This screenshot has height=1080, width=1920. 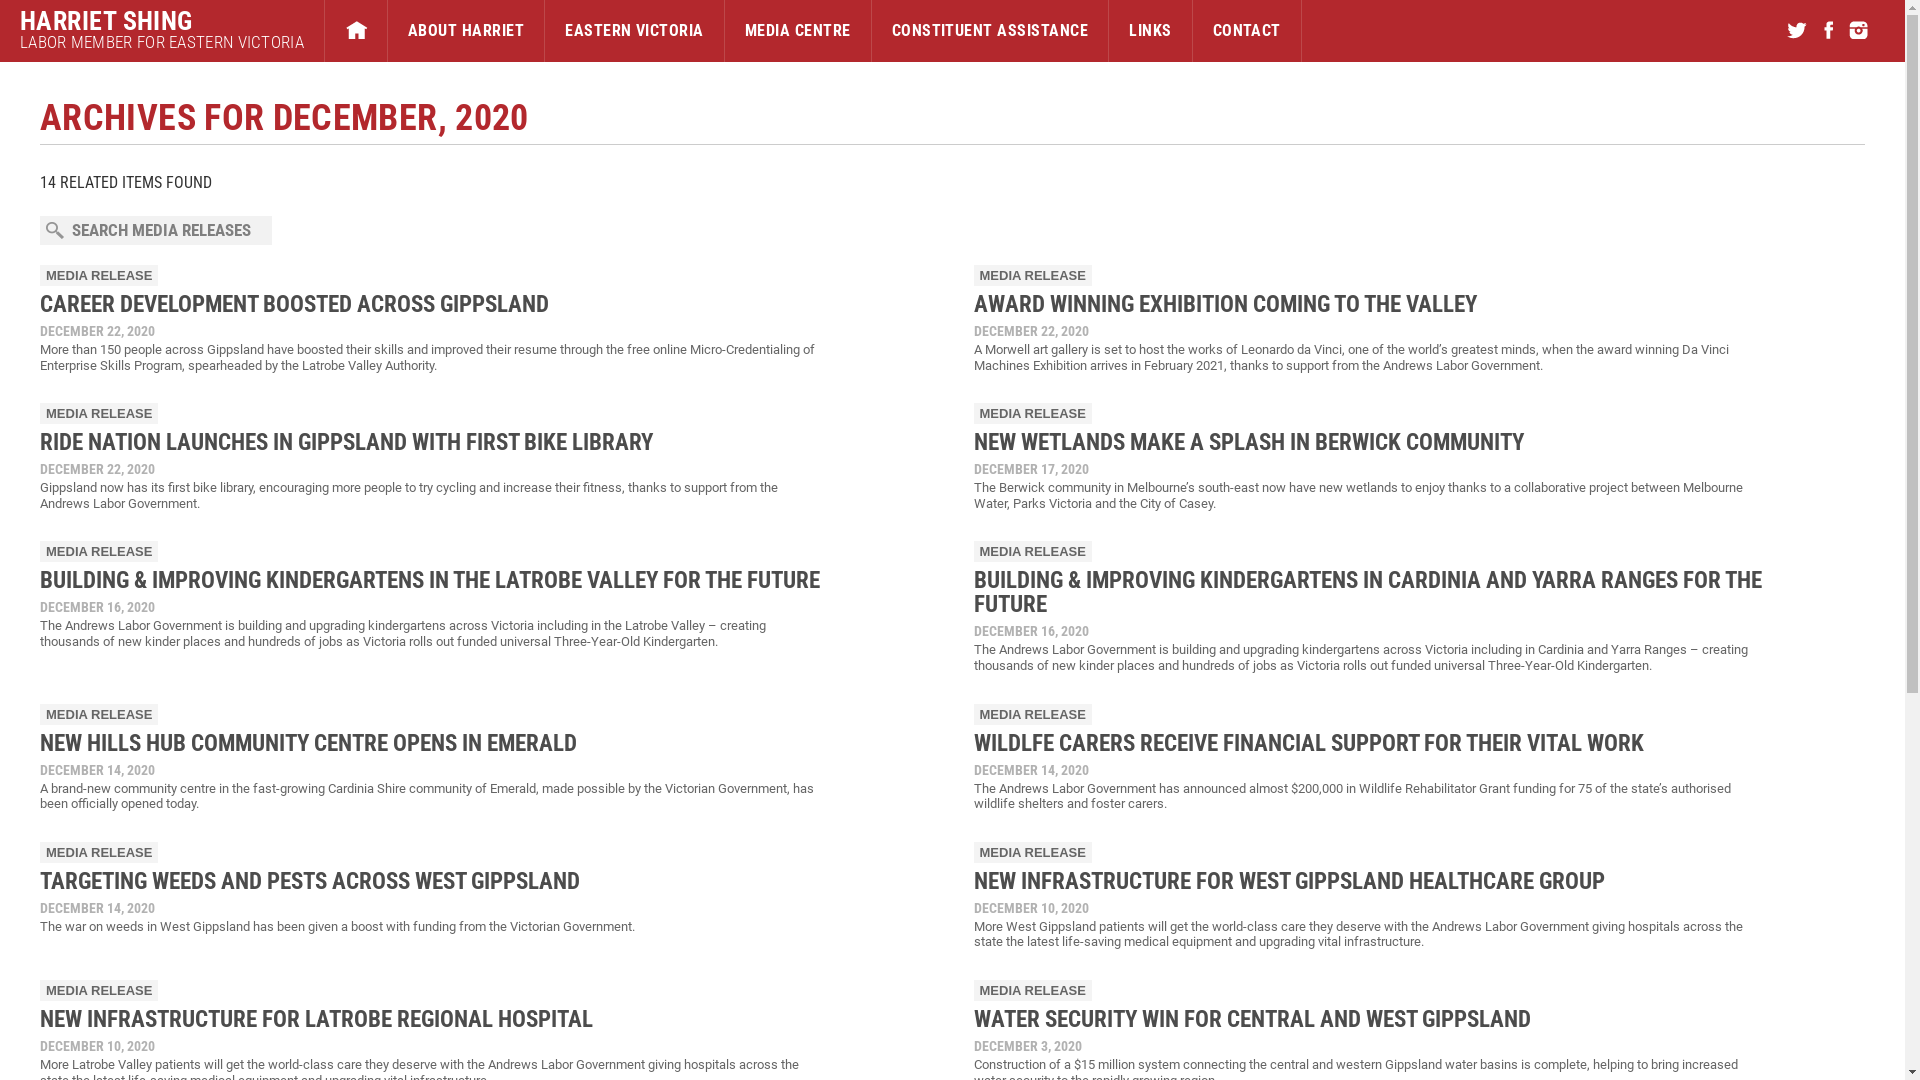 What do you see at coordinates (634, 31) in the screenshot?
I see `EASTERN VICTORIA` at bounding box center [634, 31].